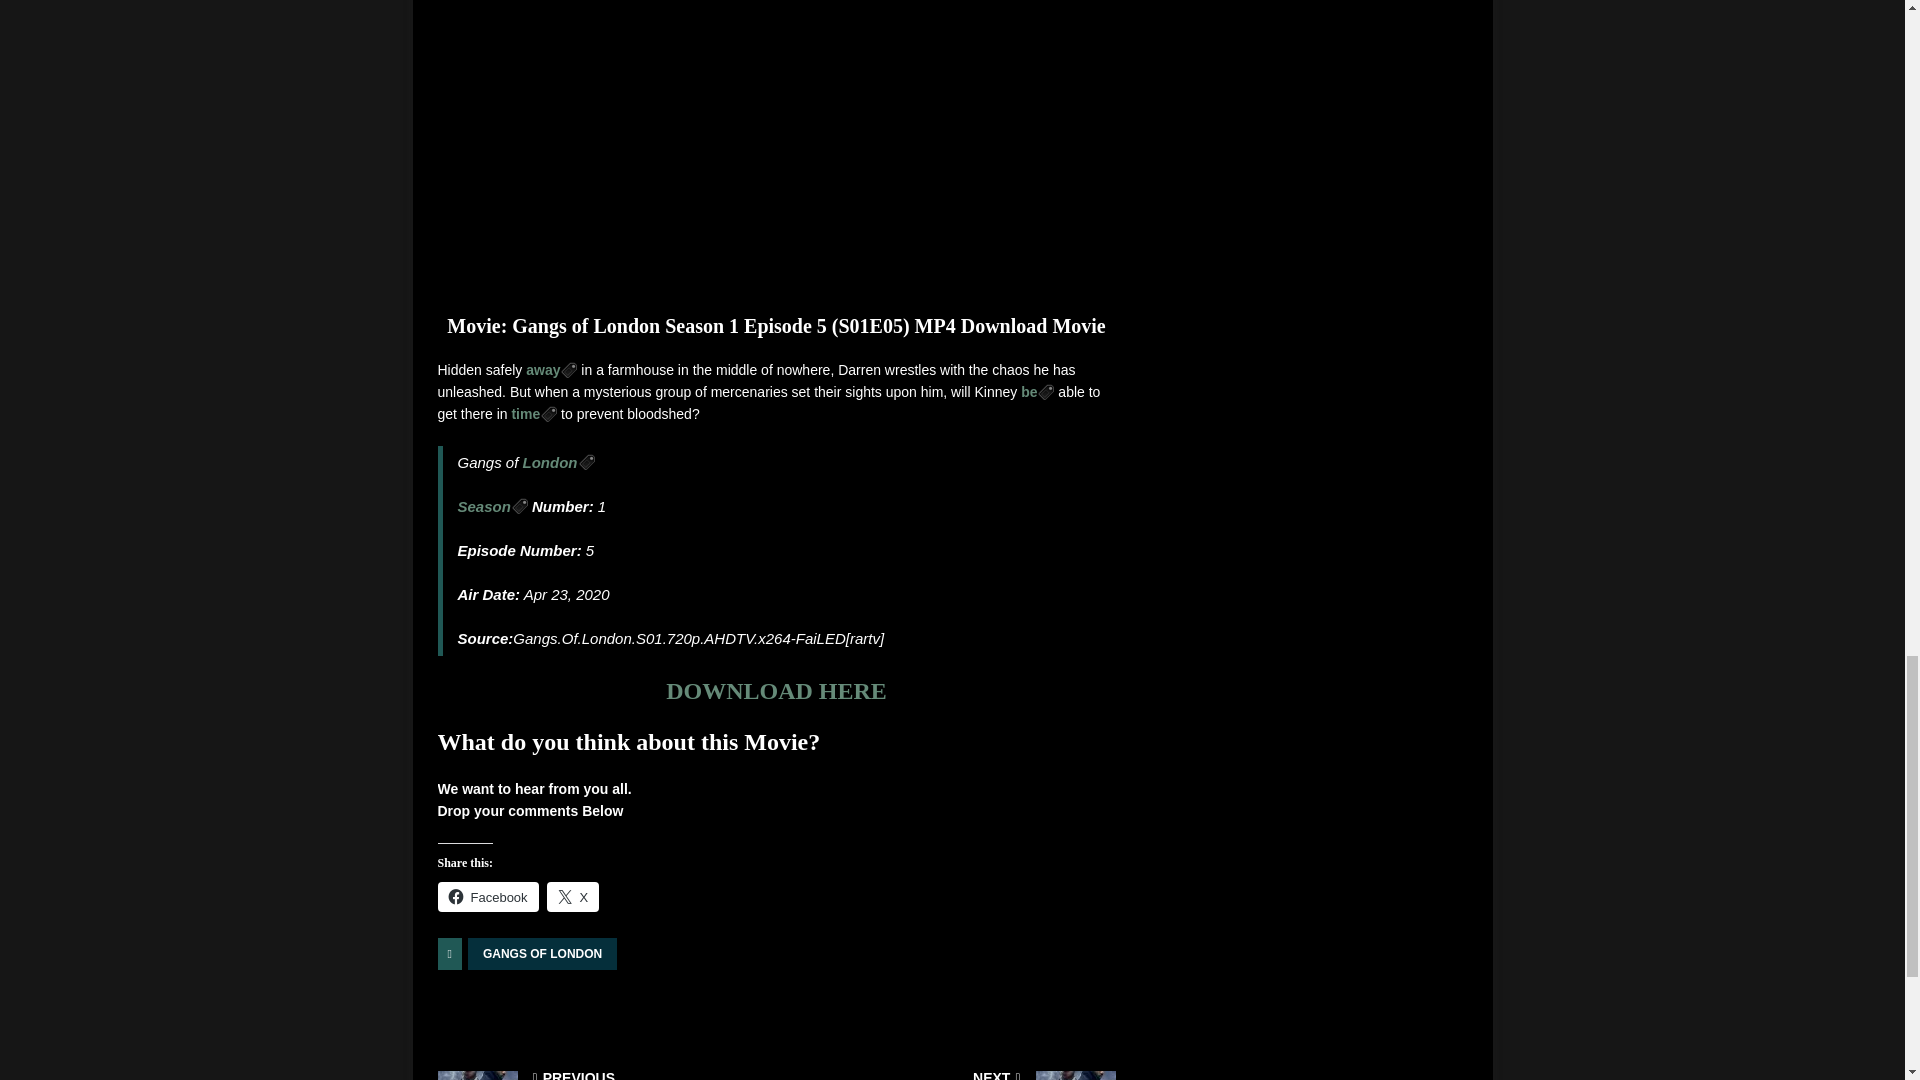 The height and width of the screenshot is (1080, 1920). What do you see at coordinates (488, 896) in the screenshot?
I see `Click to share on Facebook` at bounding box center [488, 896].